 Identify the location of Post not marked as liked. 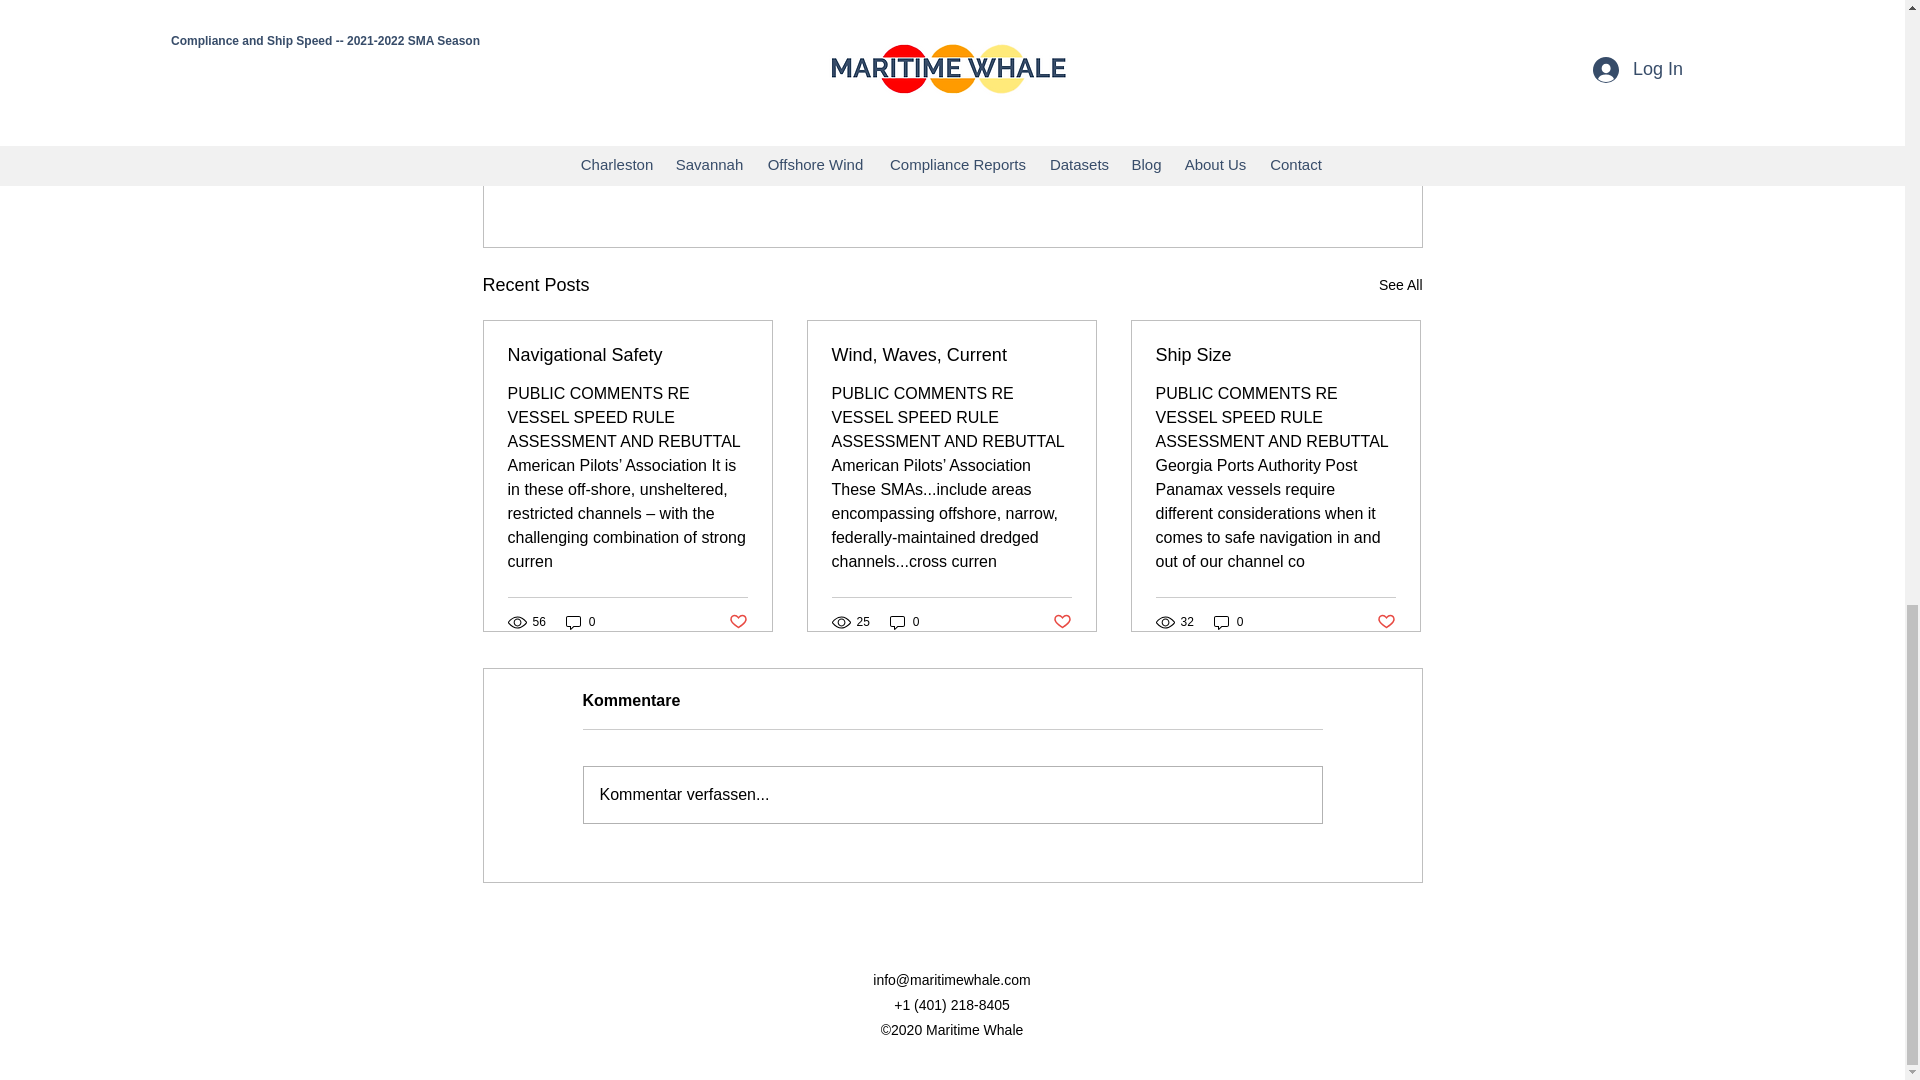
(1062, 622).